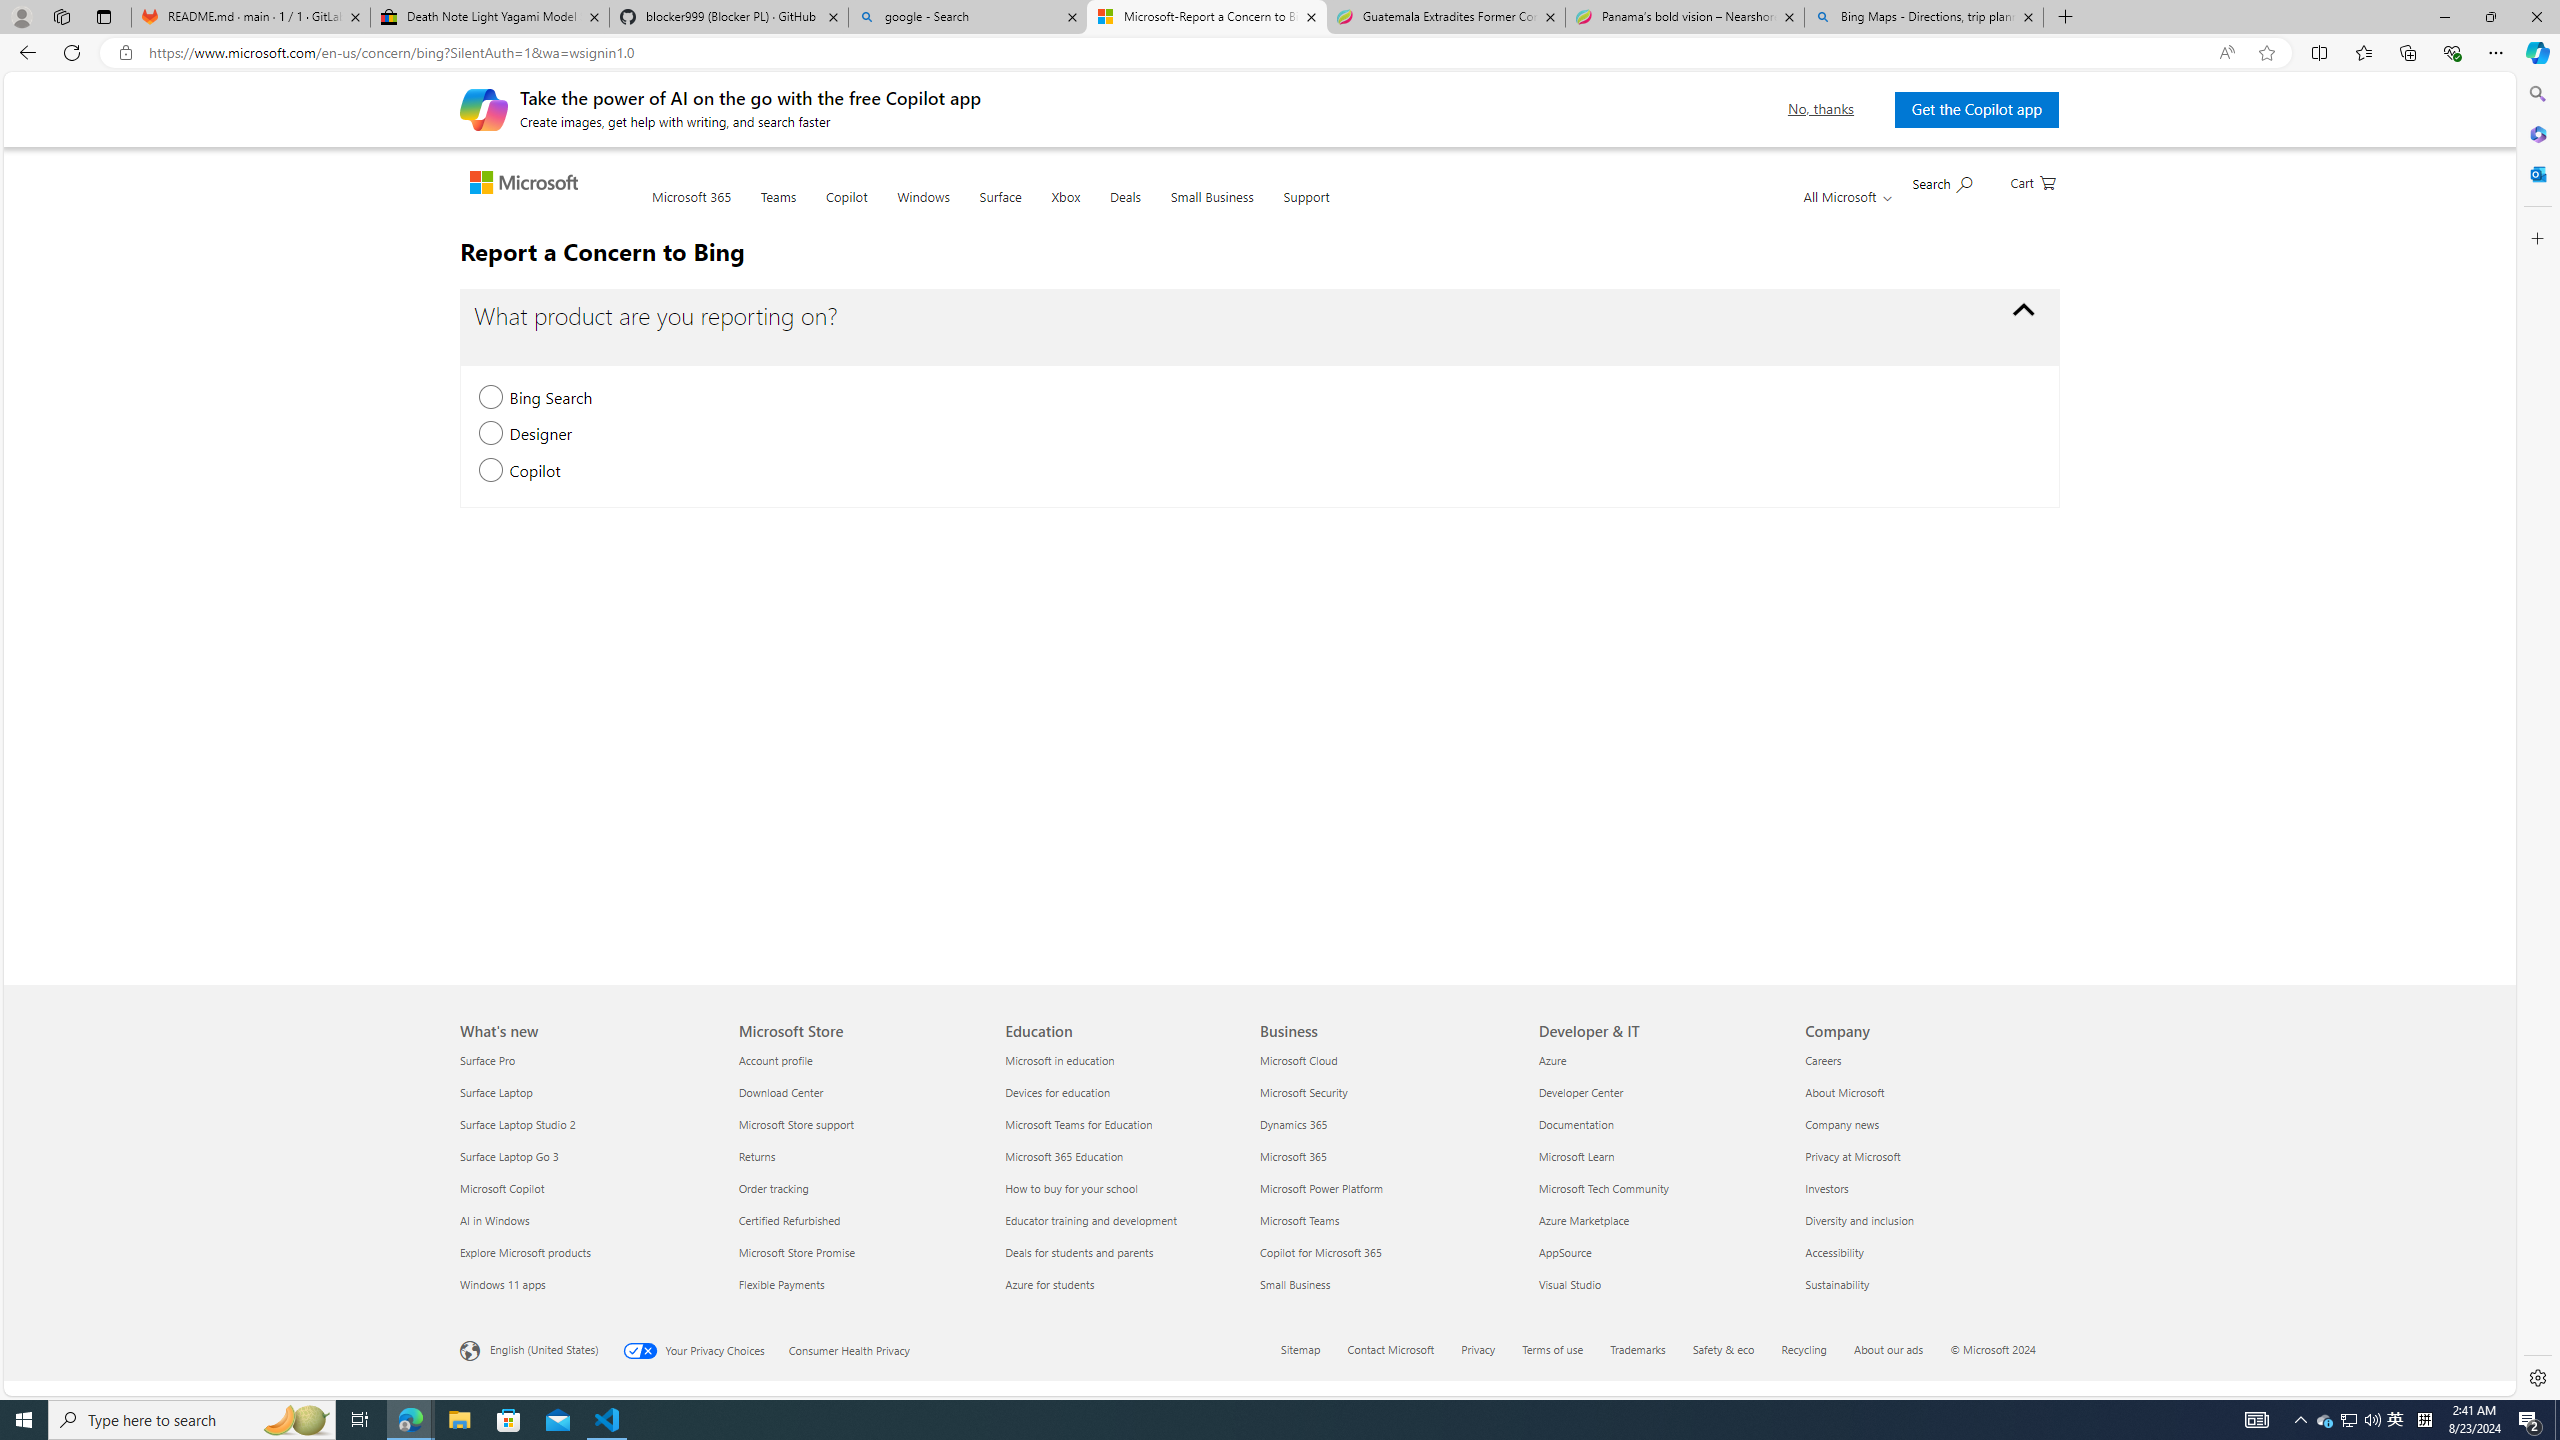 This screenshot has height=1440, width=2560. Describe the element at coordinates (847, 209) in the screenshot. I see `Copilot` at that location.